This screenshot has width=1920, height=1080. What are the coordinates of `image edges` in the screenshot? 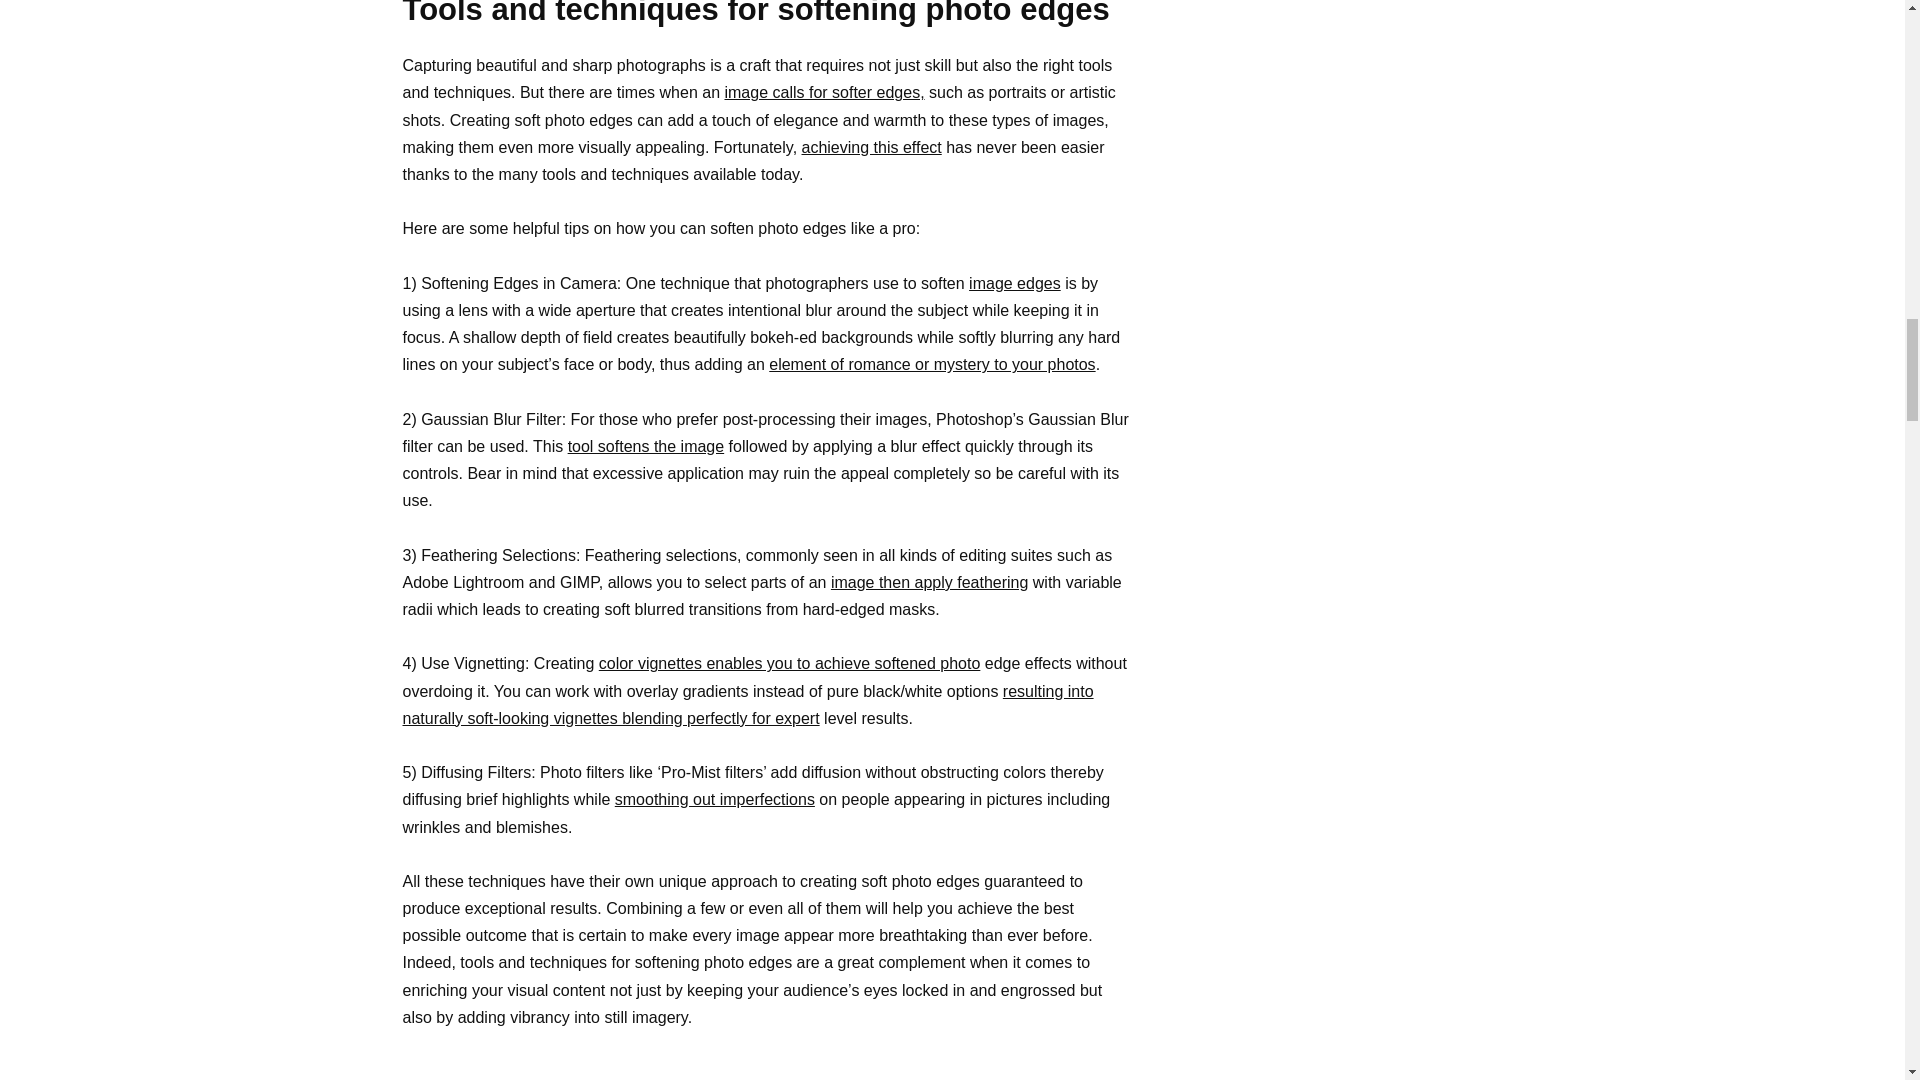 It's located at (1015, 283).